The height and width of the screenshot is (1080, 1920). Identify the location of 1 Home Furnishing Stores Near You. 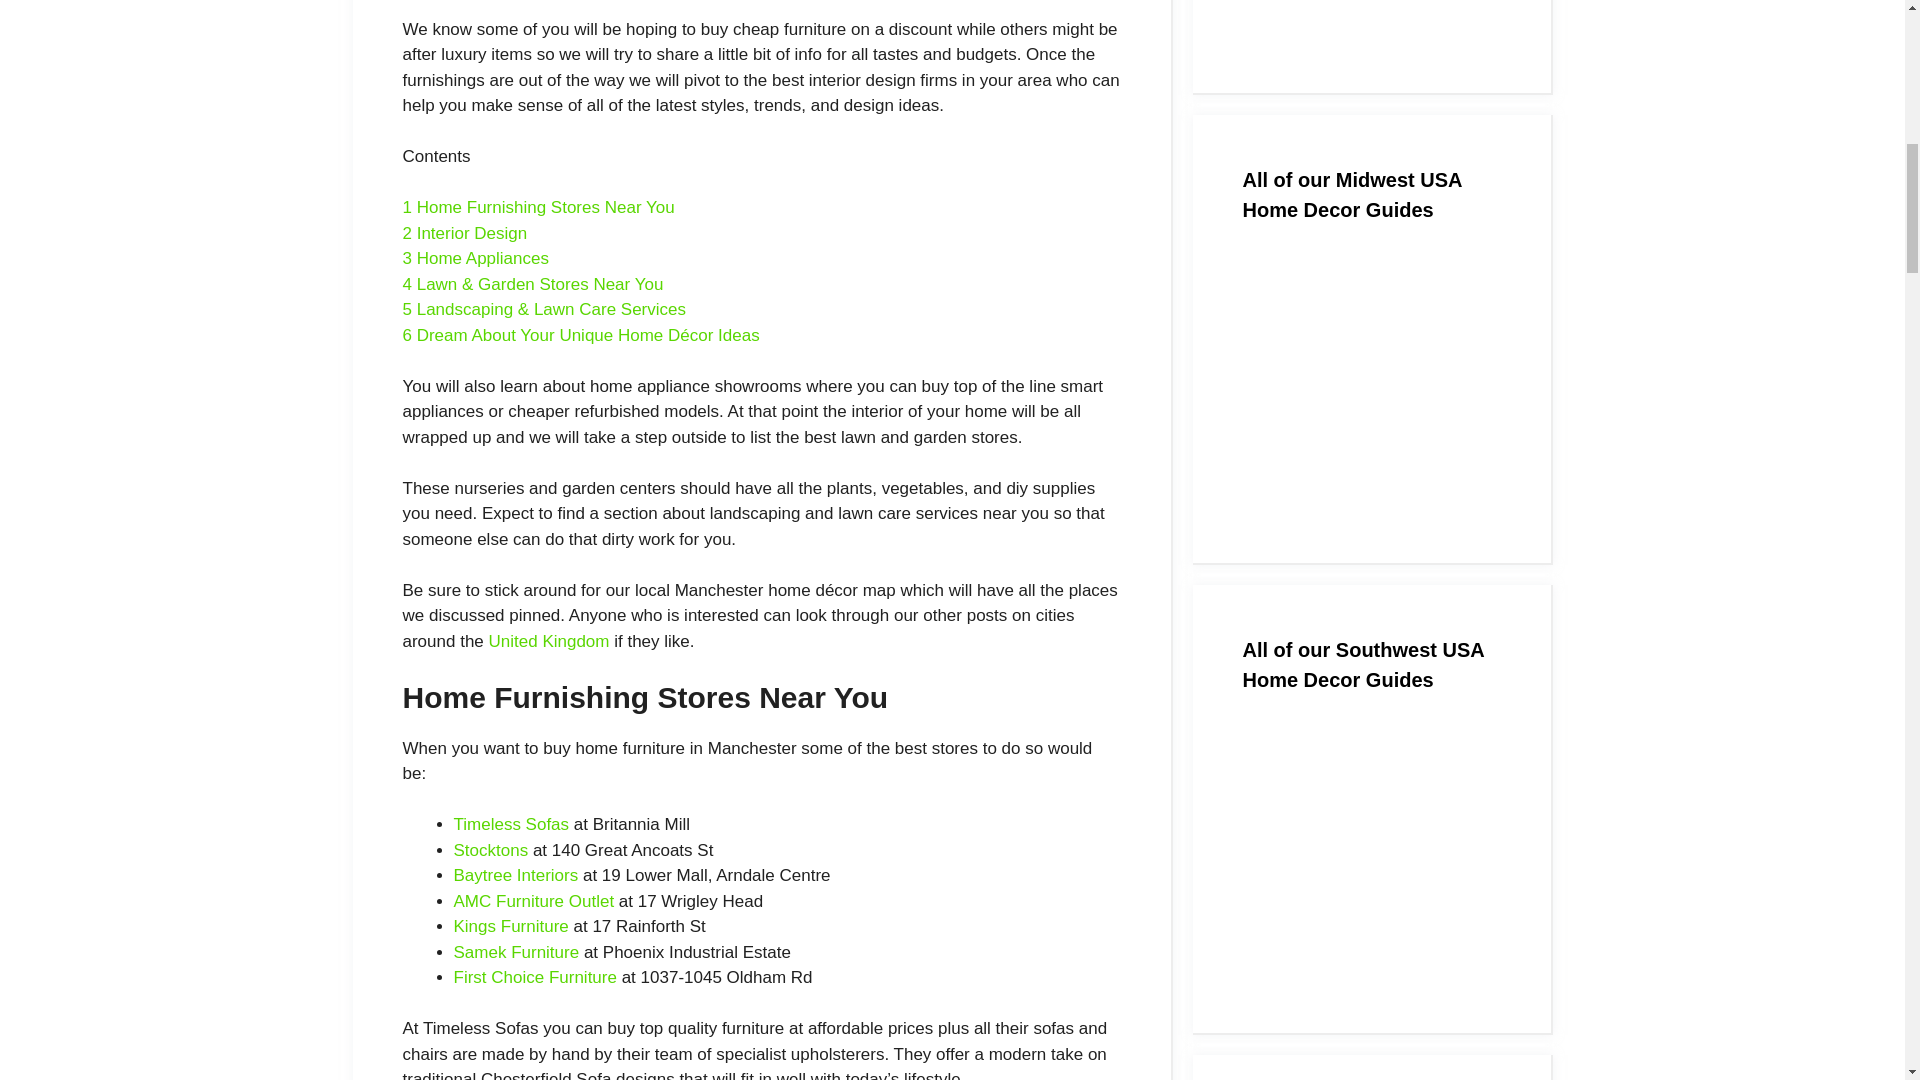
(537, 207).